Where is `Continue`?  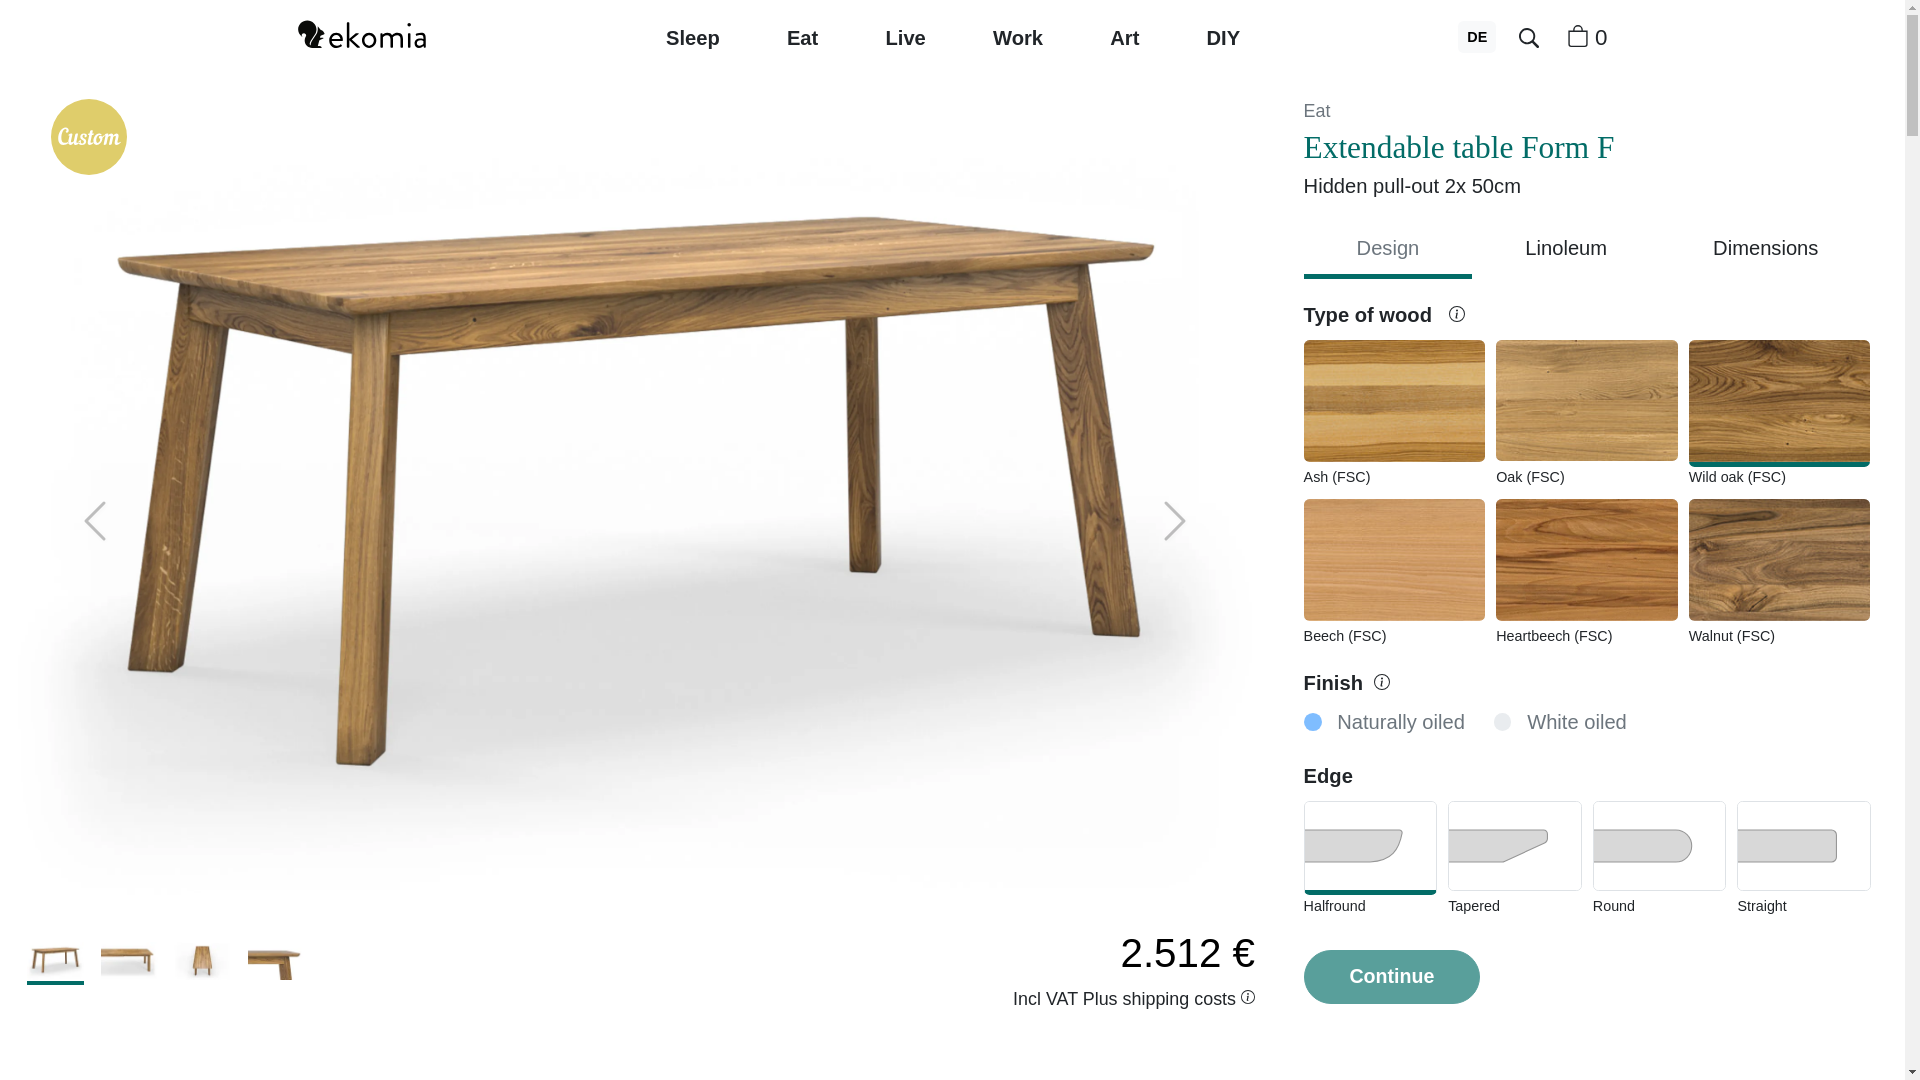
Continue is located at coordinates (1392, 977).